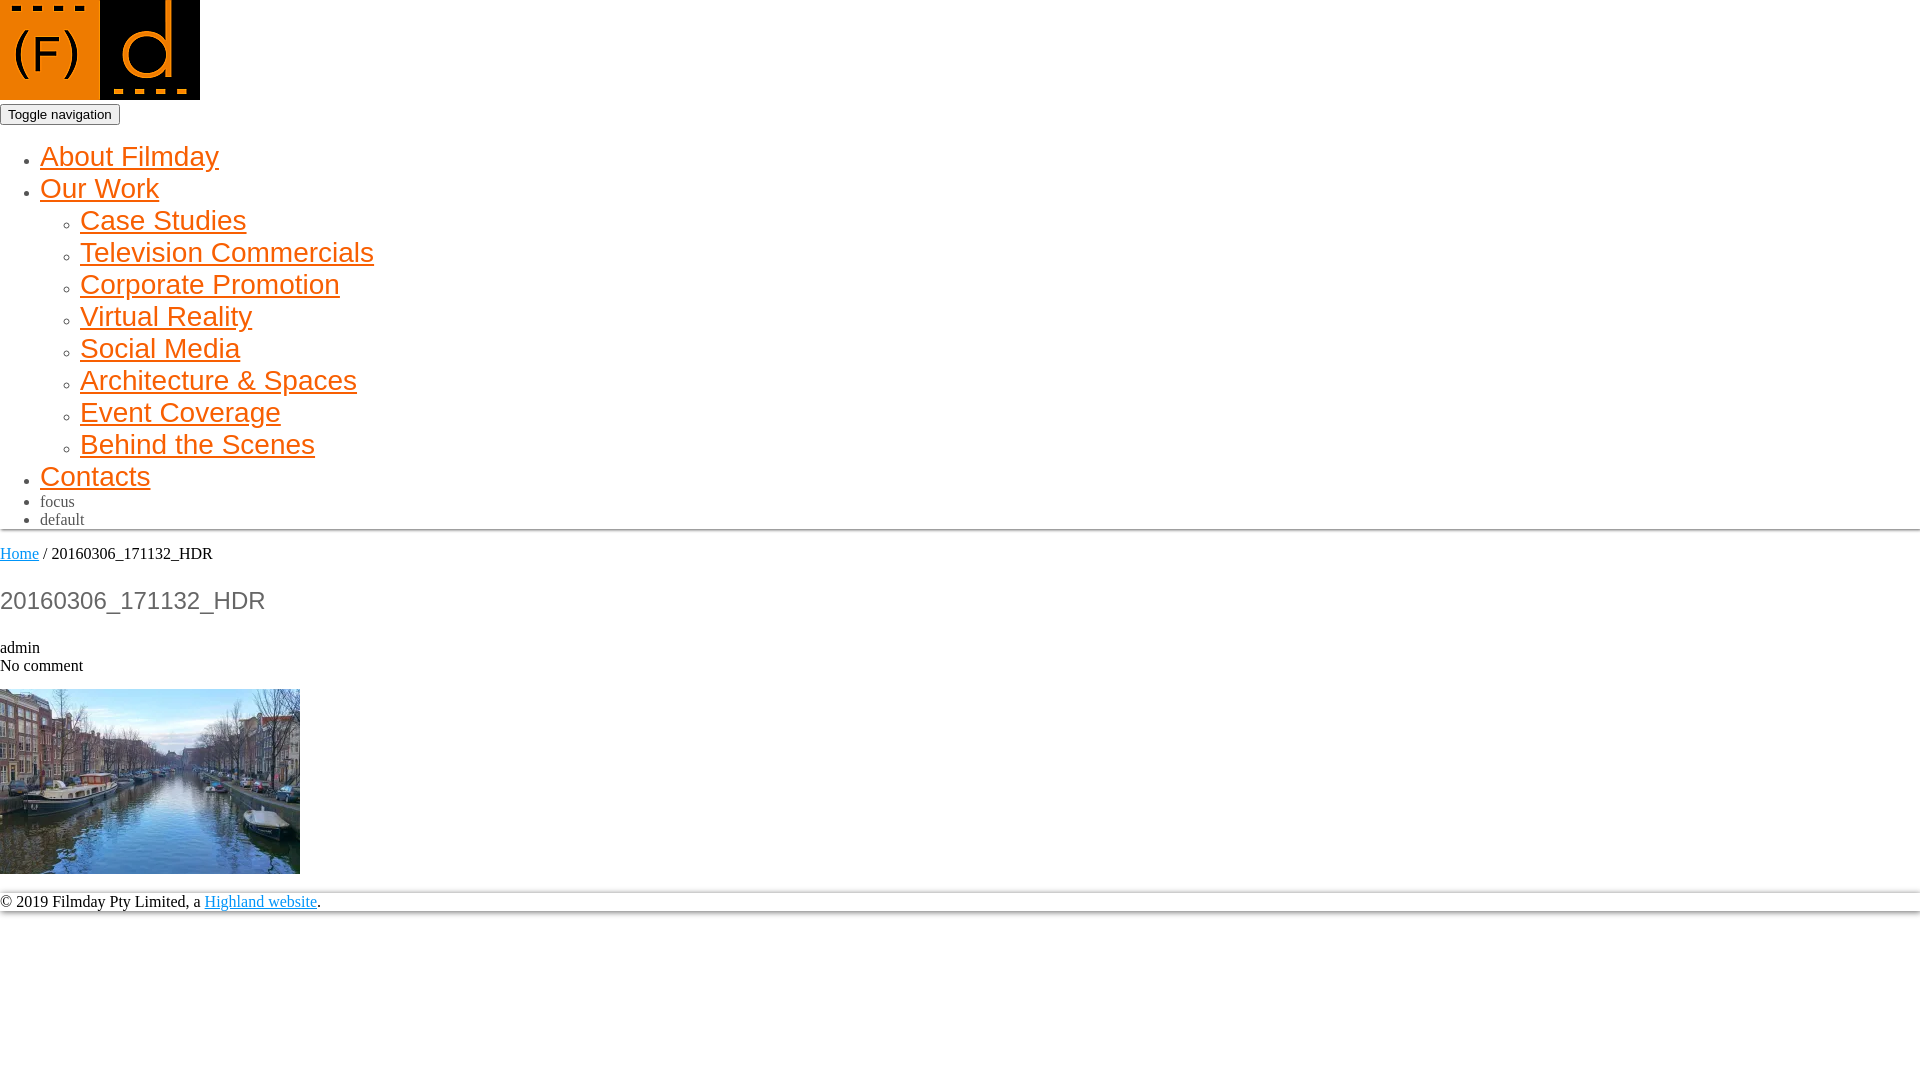 The image size is (1920, 1080). I want to click on Home, so click(20, 554).